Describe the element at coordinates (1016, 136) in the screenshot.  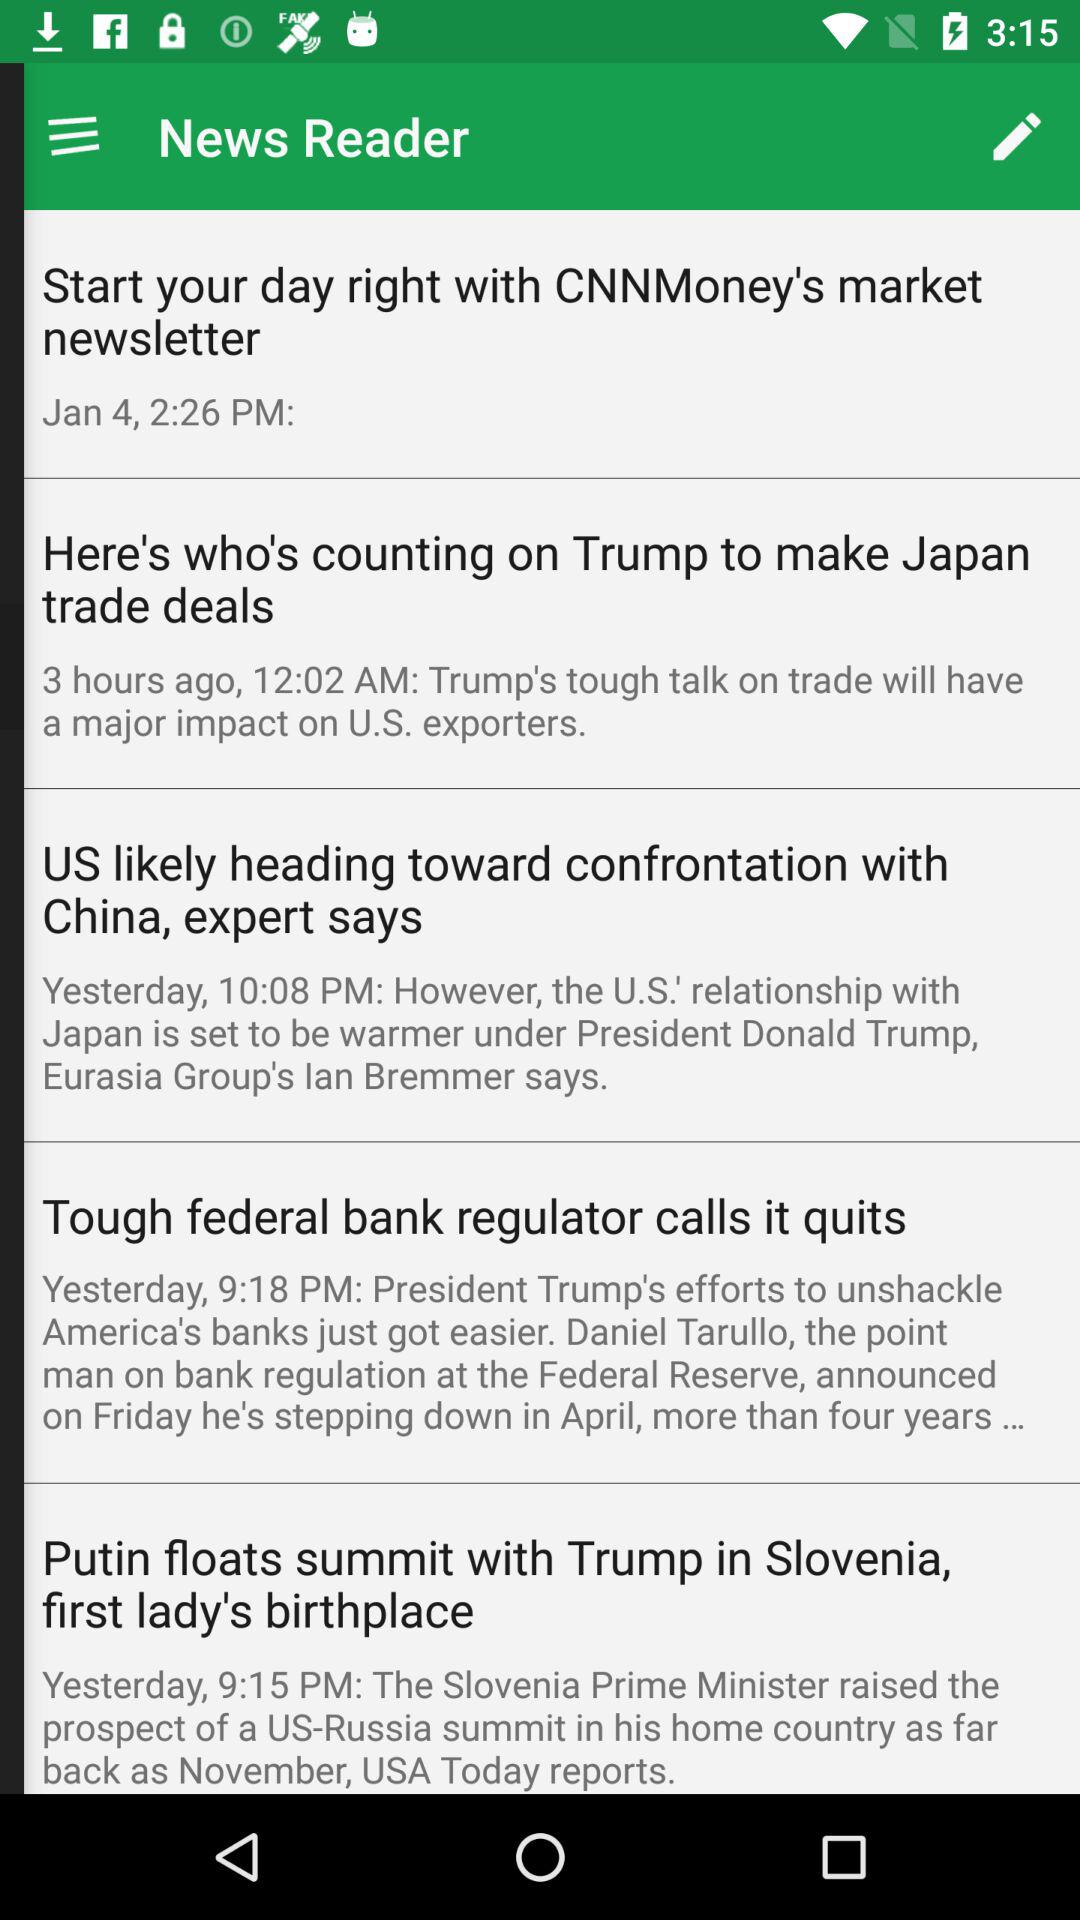
I see `choose app next to news reader` at that location.